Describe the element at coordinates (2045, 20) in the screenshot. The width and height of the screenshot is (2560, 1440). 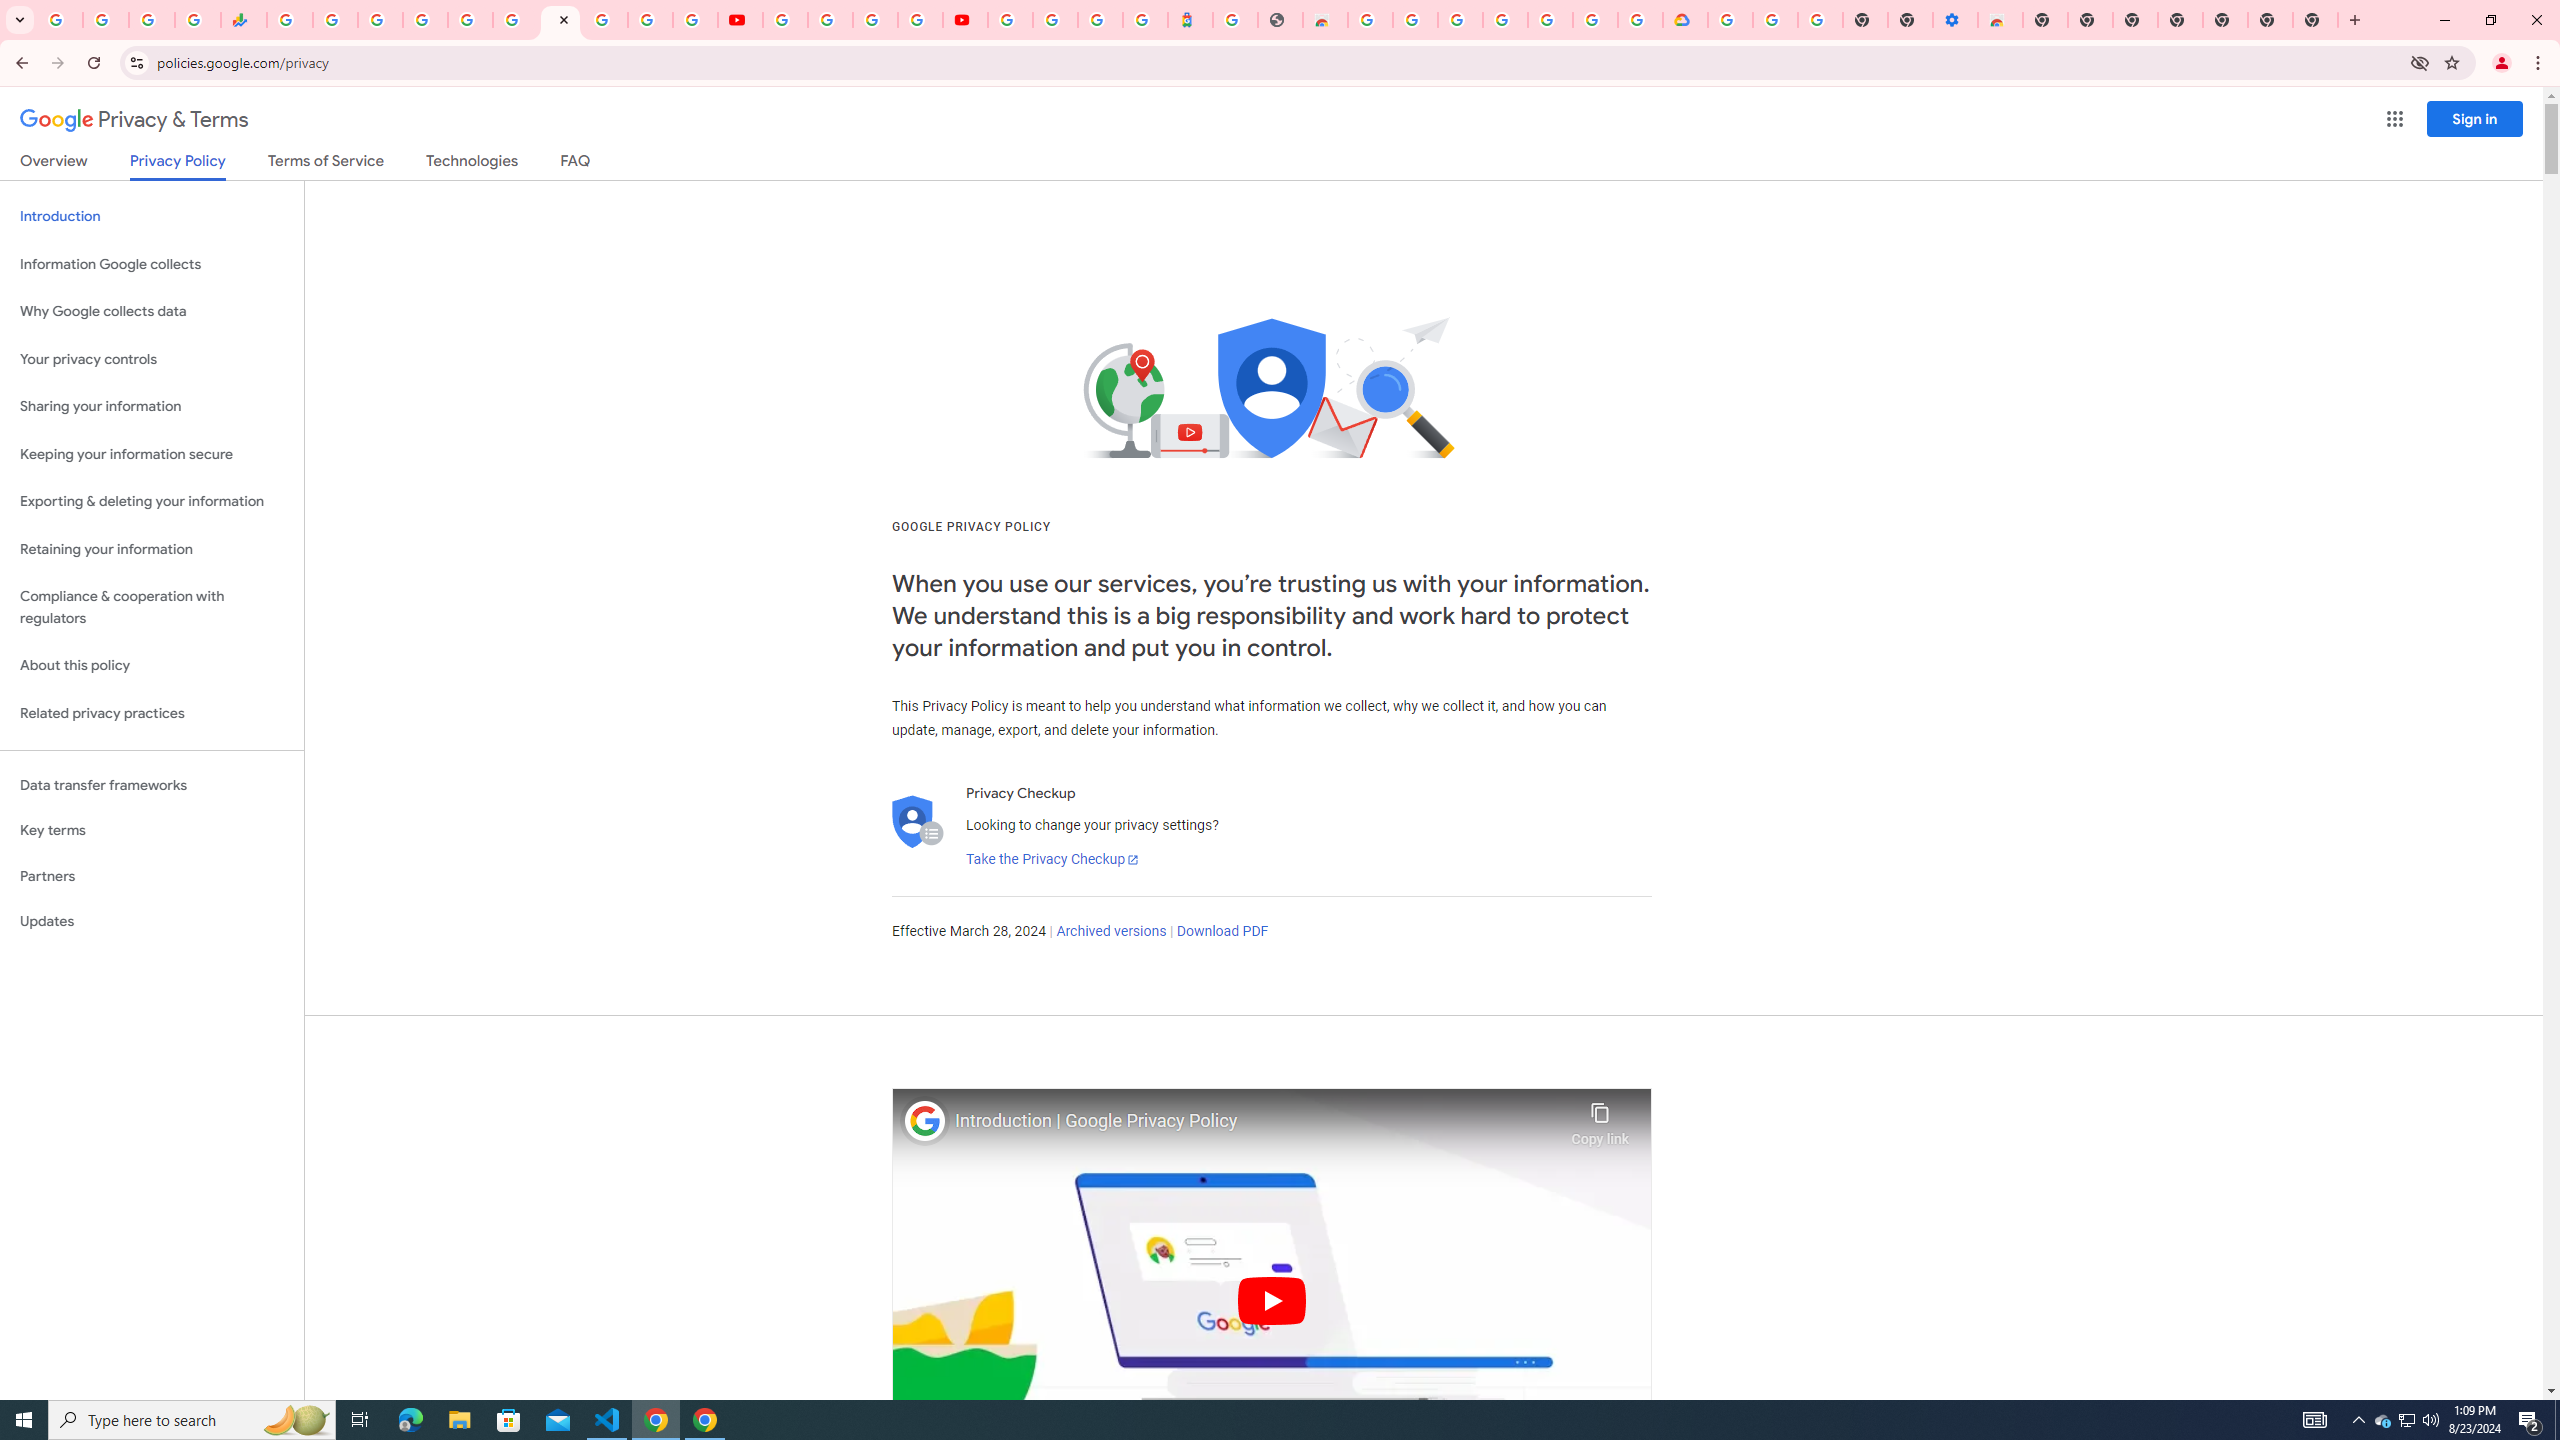
I see `New Tab` at that location.